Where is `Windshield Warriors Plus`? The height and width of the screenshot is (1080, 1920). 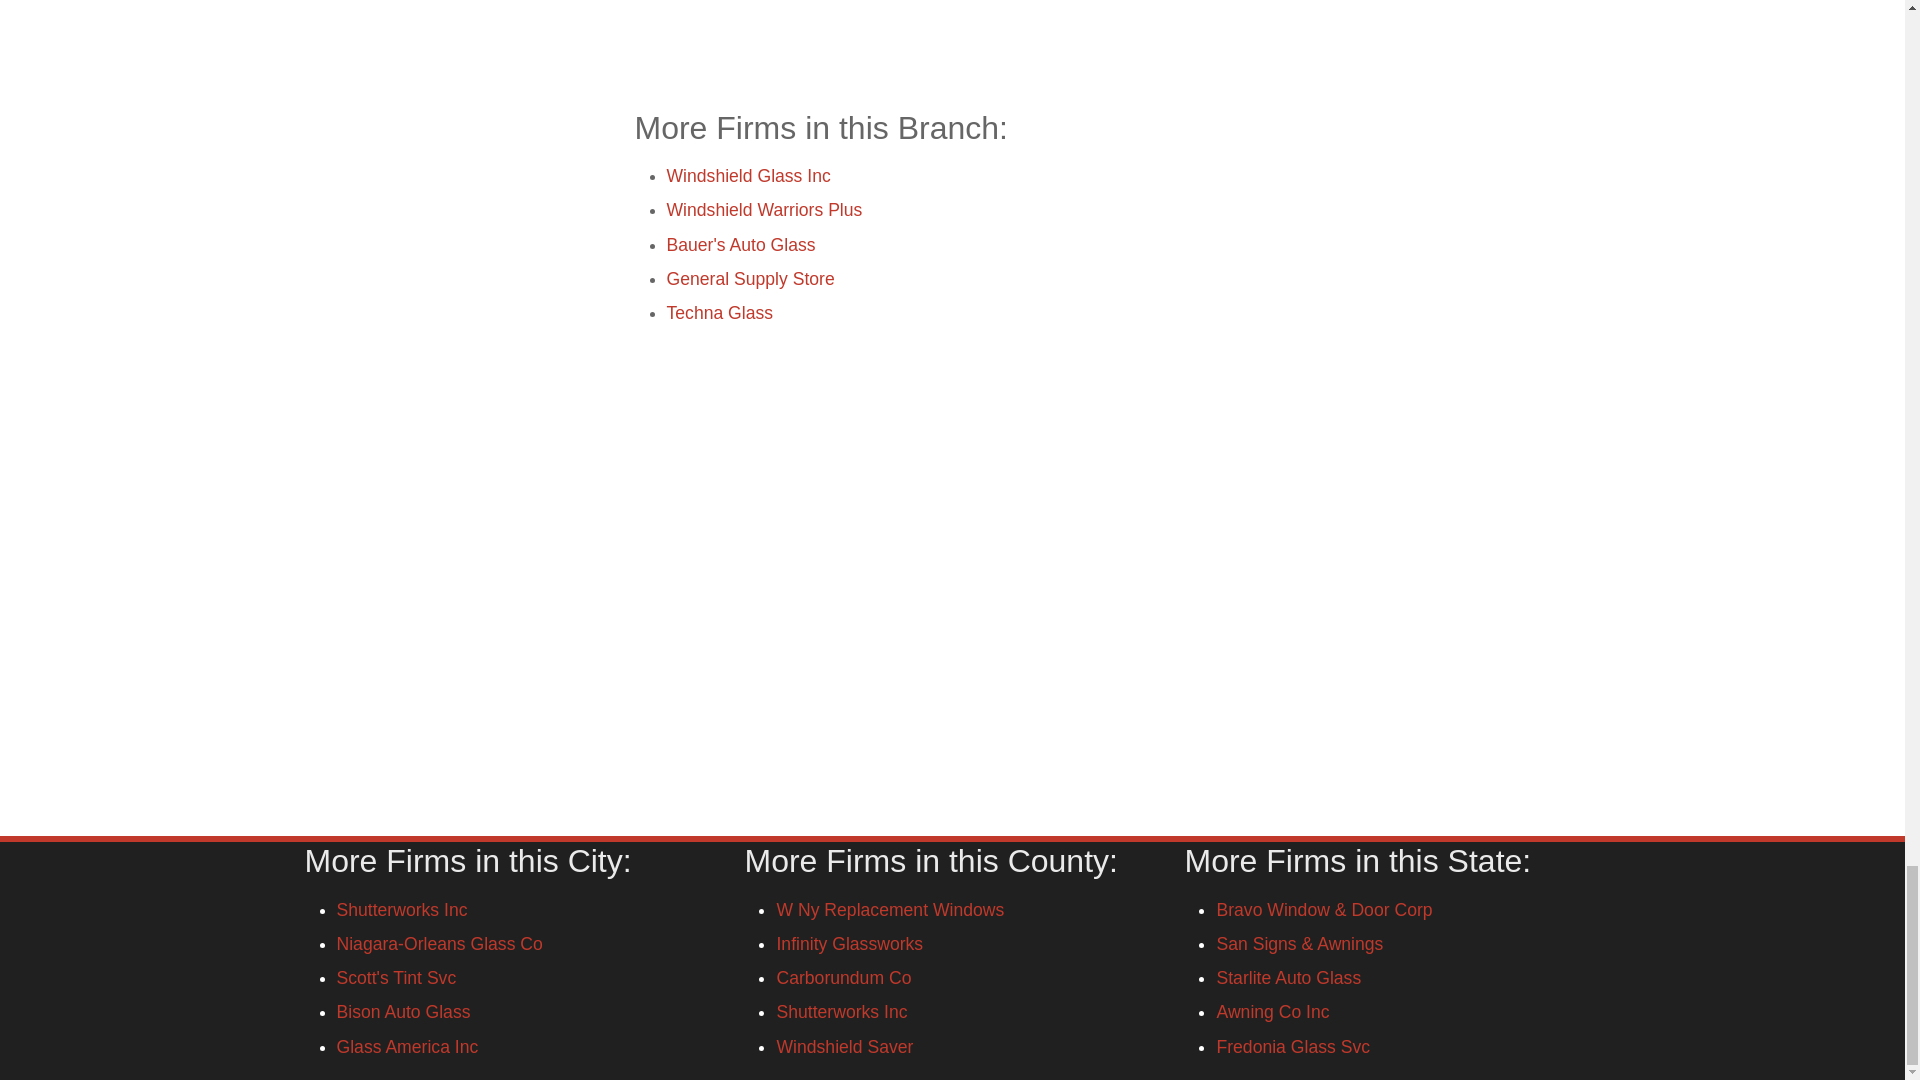
Windshield Warriors Plus is located at coordinates (764, 210).